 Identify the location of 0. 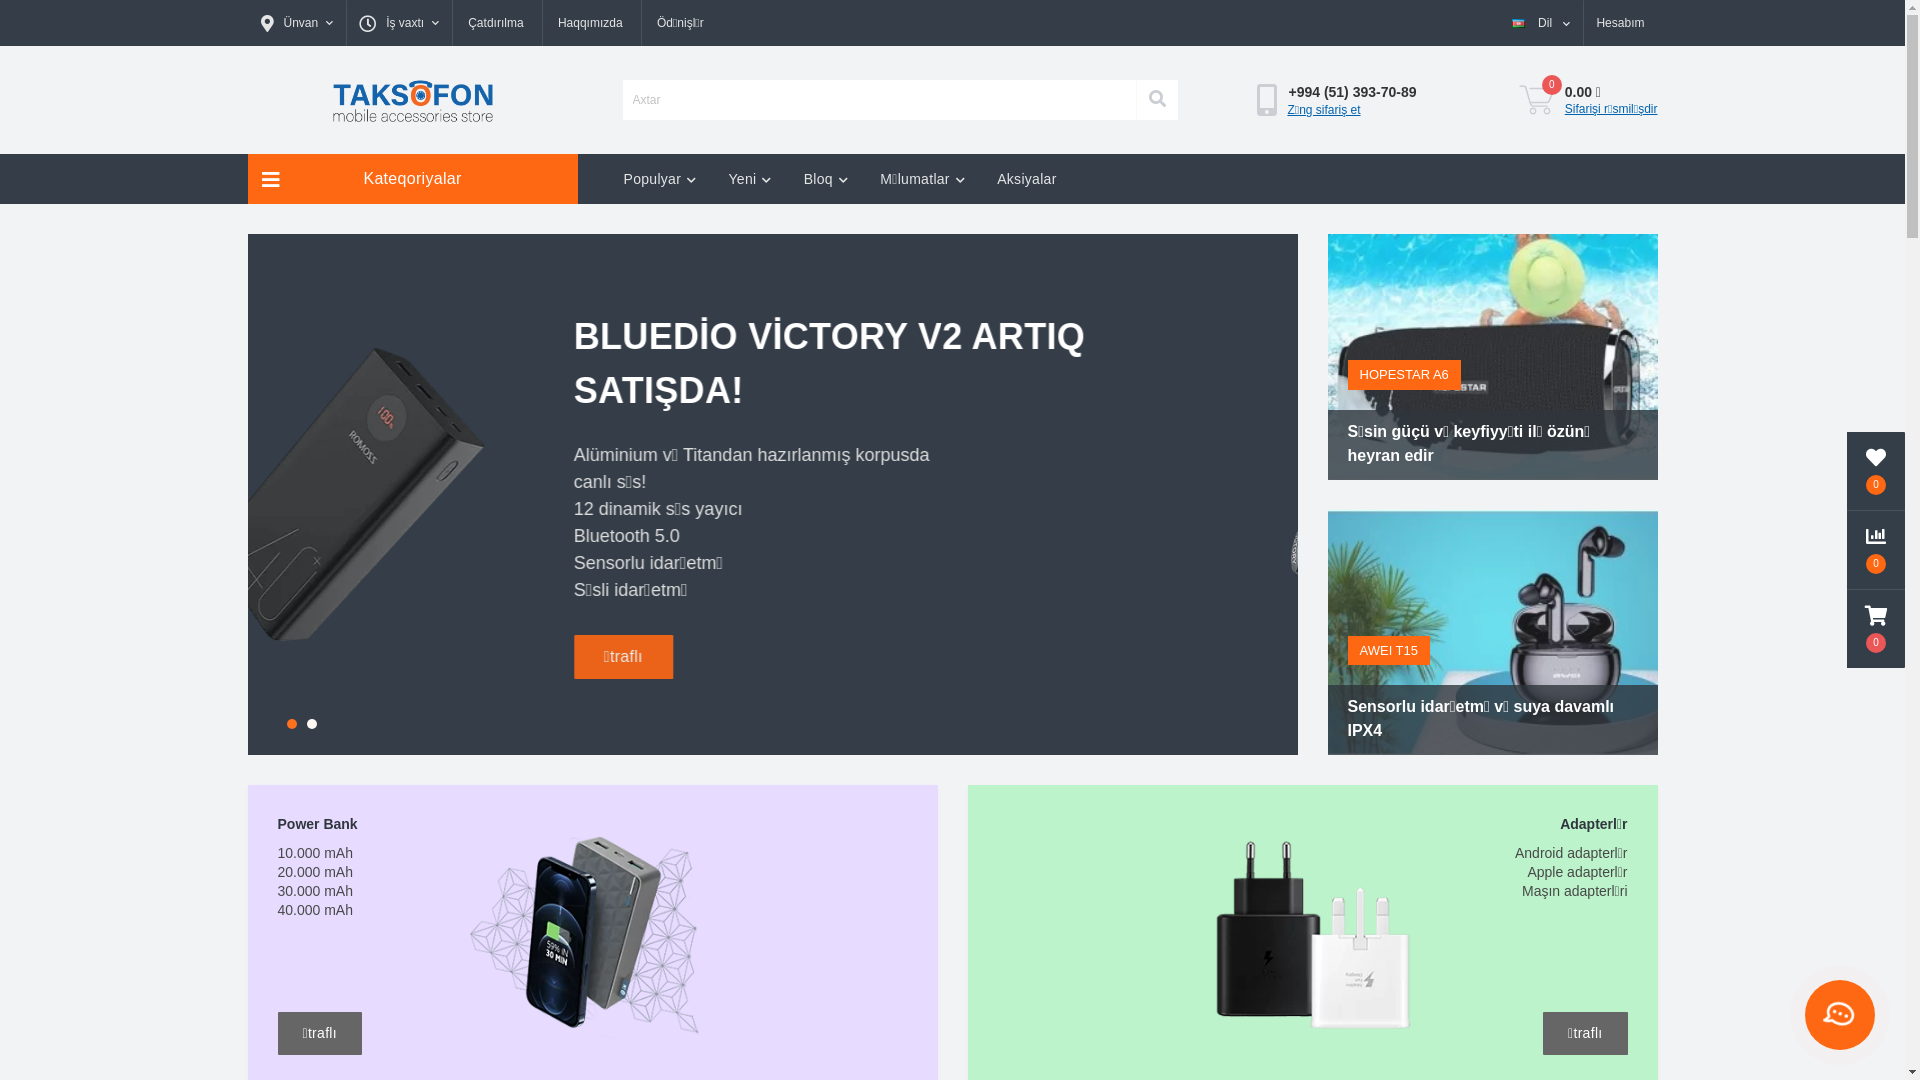
(1876, 471).